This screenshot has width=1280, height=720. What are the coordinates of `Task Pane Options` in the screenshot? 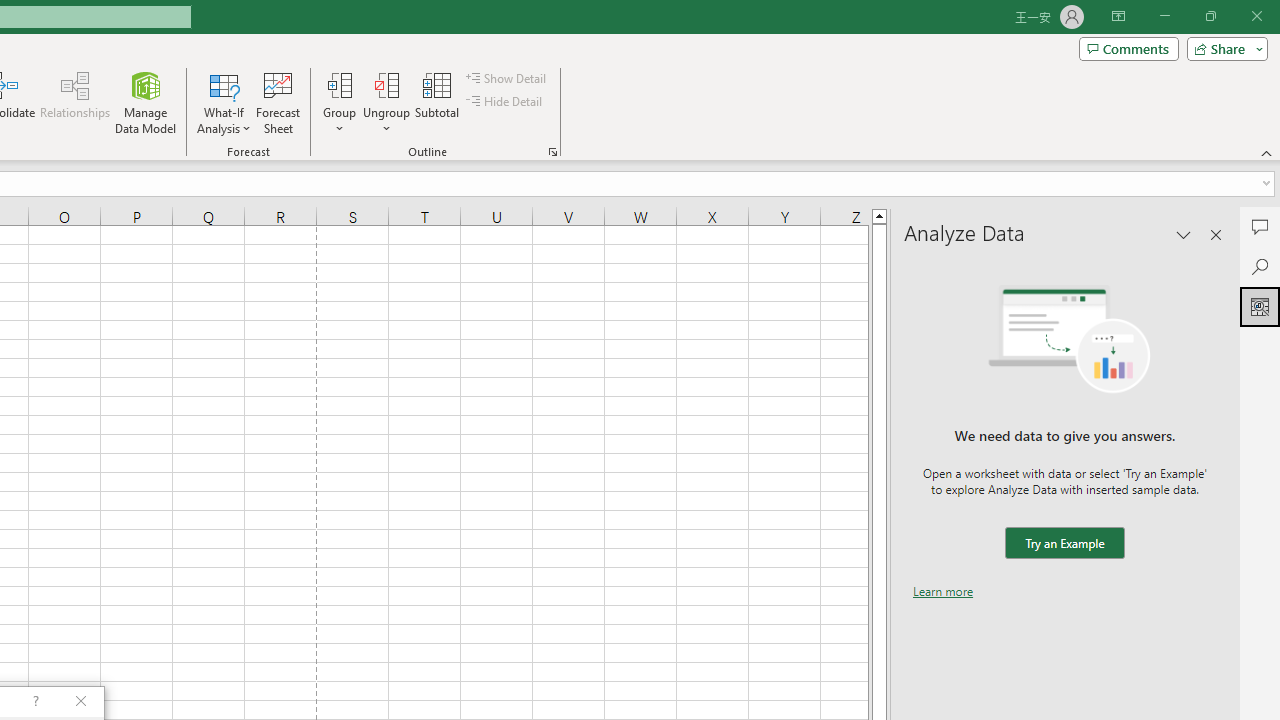 It's located at (1184, 234).